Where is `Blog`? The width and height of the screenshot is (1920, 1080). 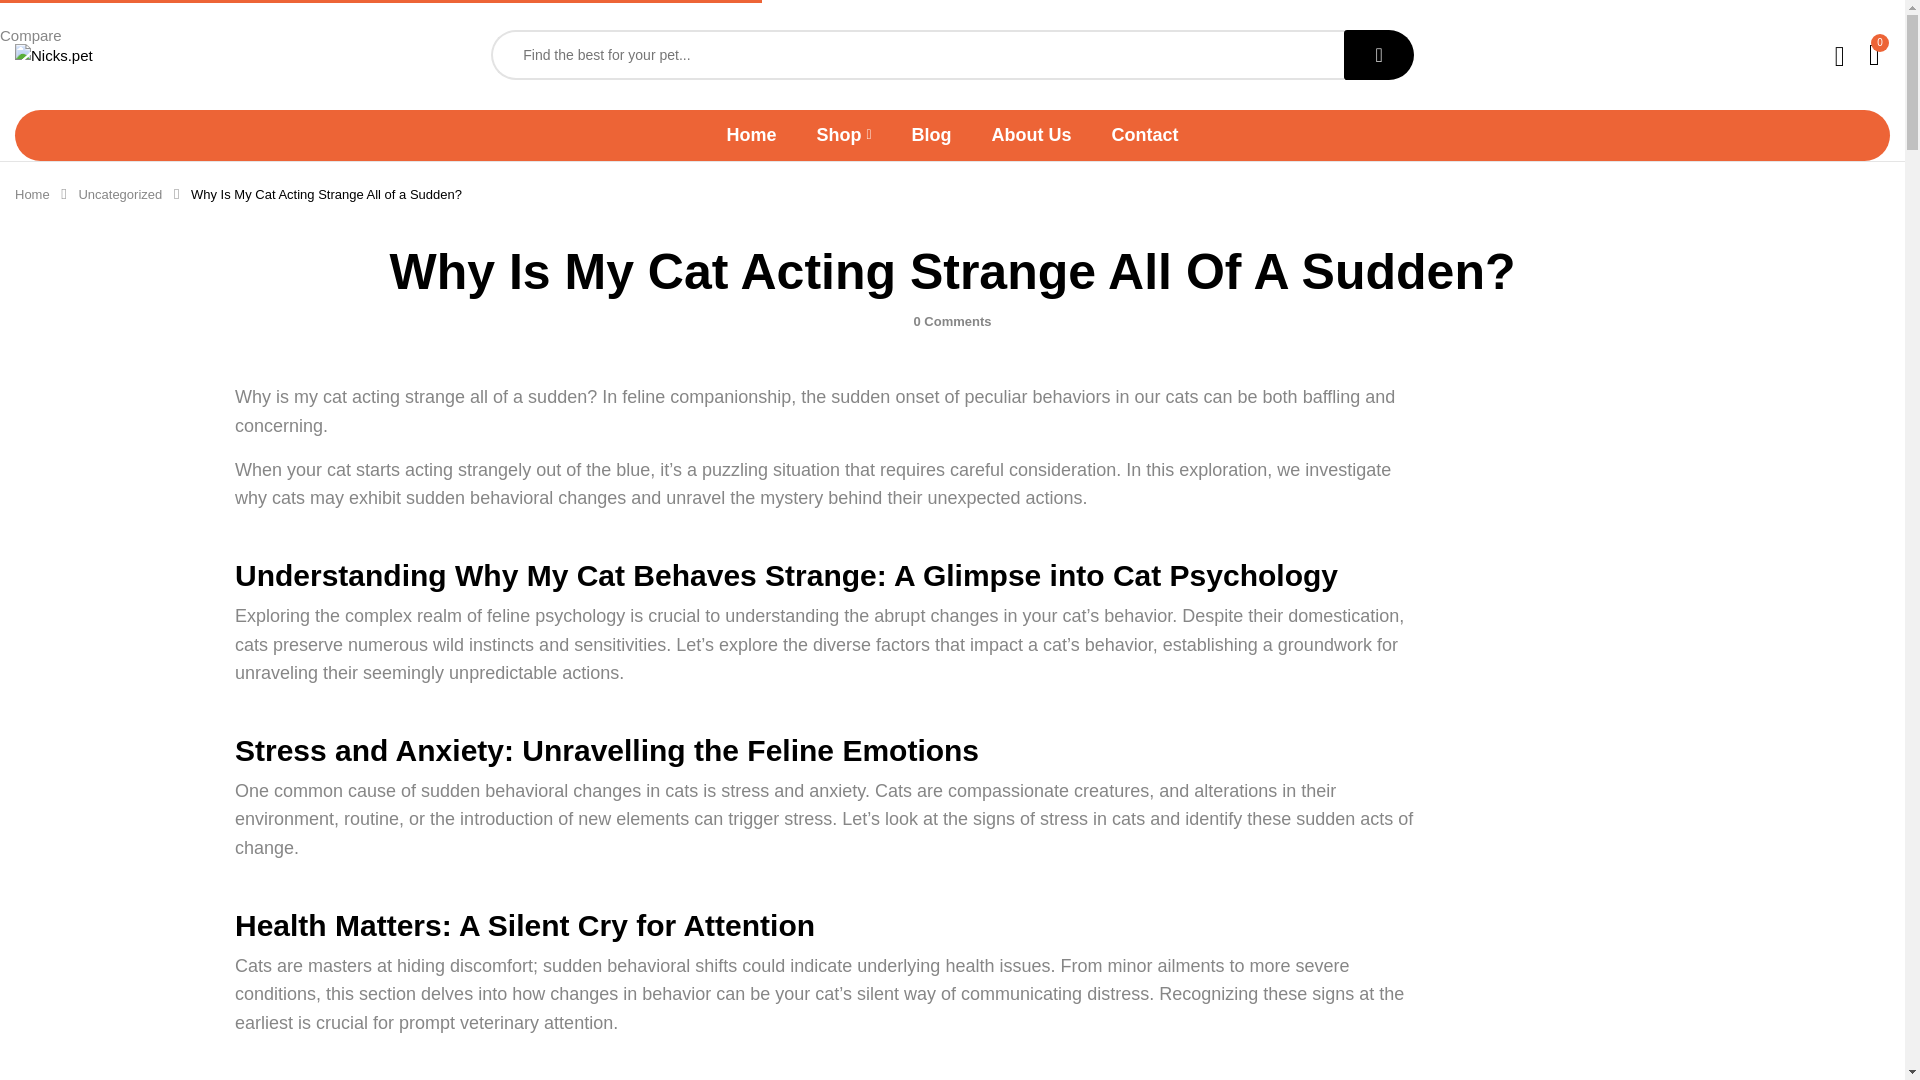 Blog is located at coordinates (932, 134).